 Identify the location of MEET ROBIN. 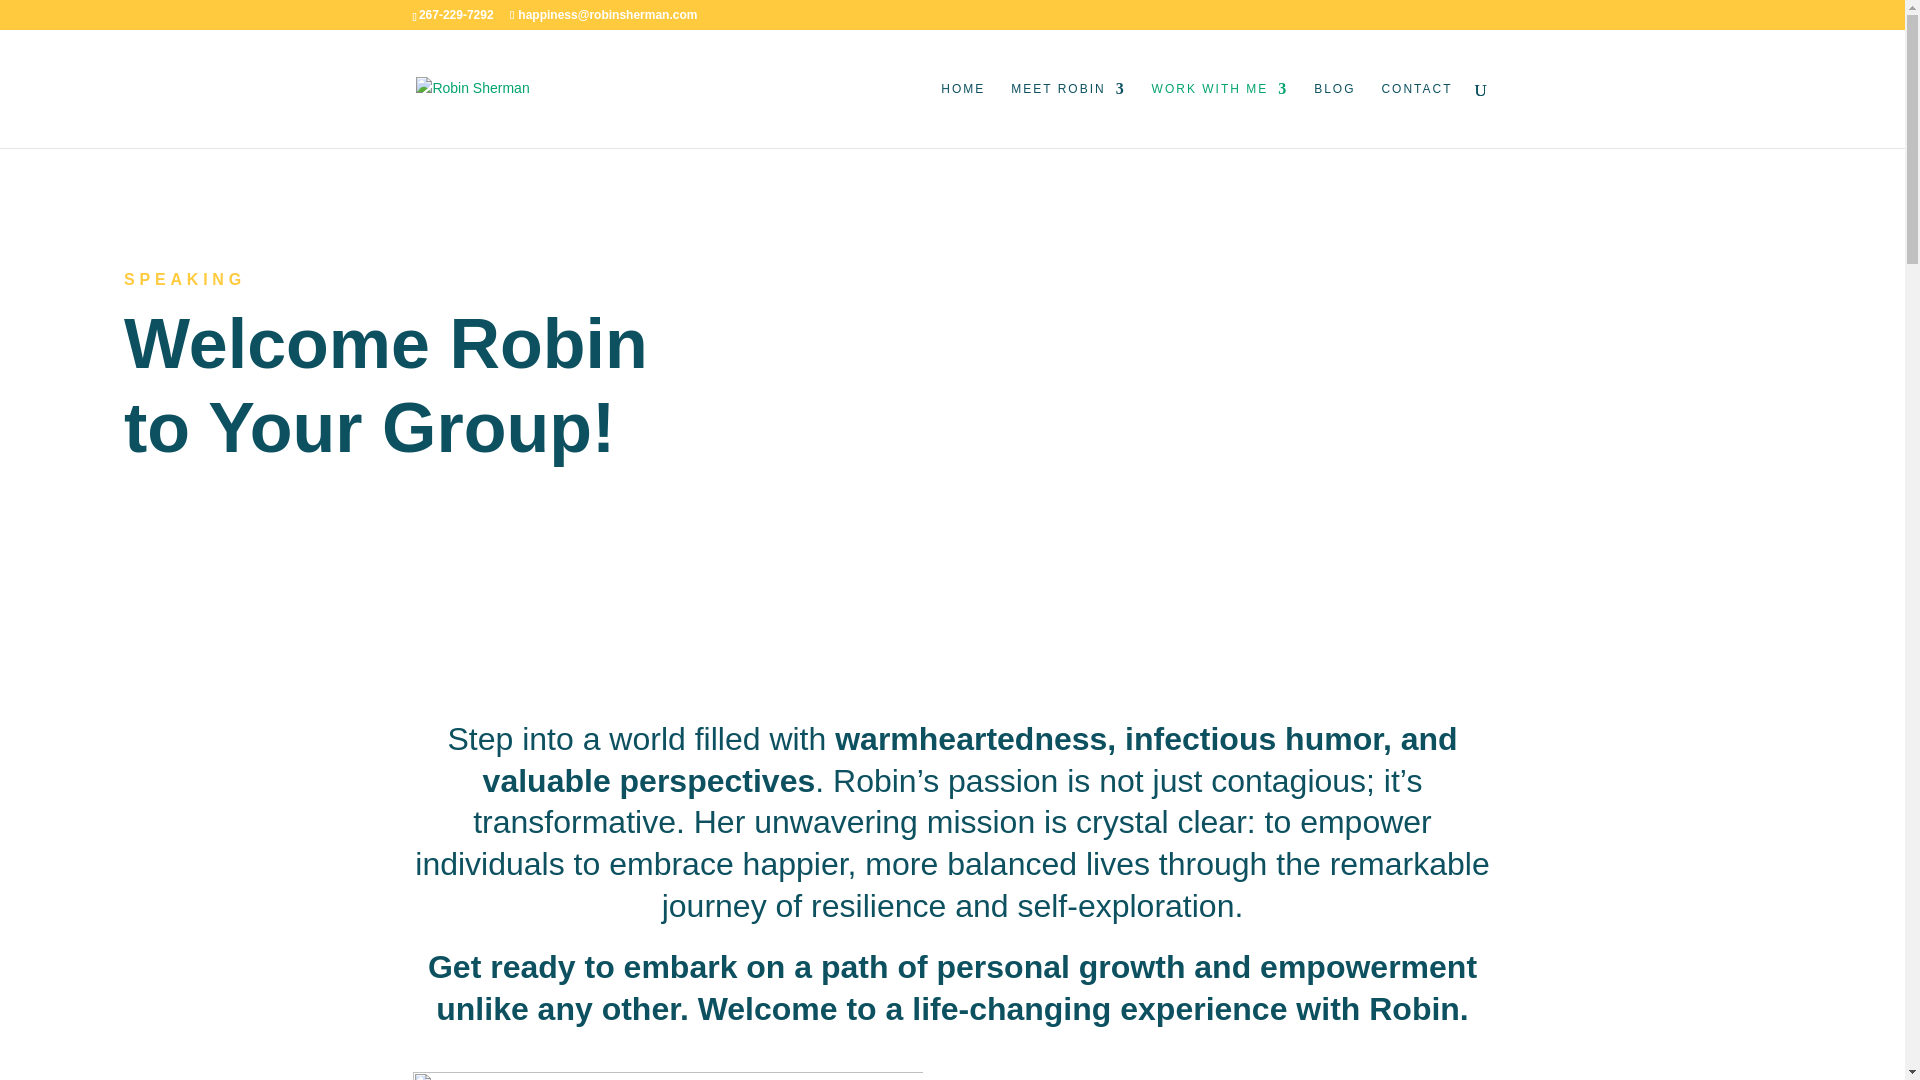
(1068, 114).